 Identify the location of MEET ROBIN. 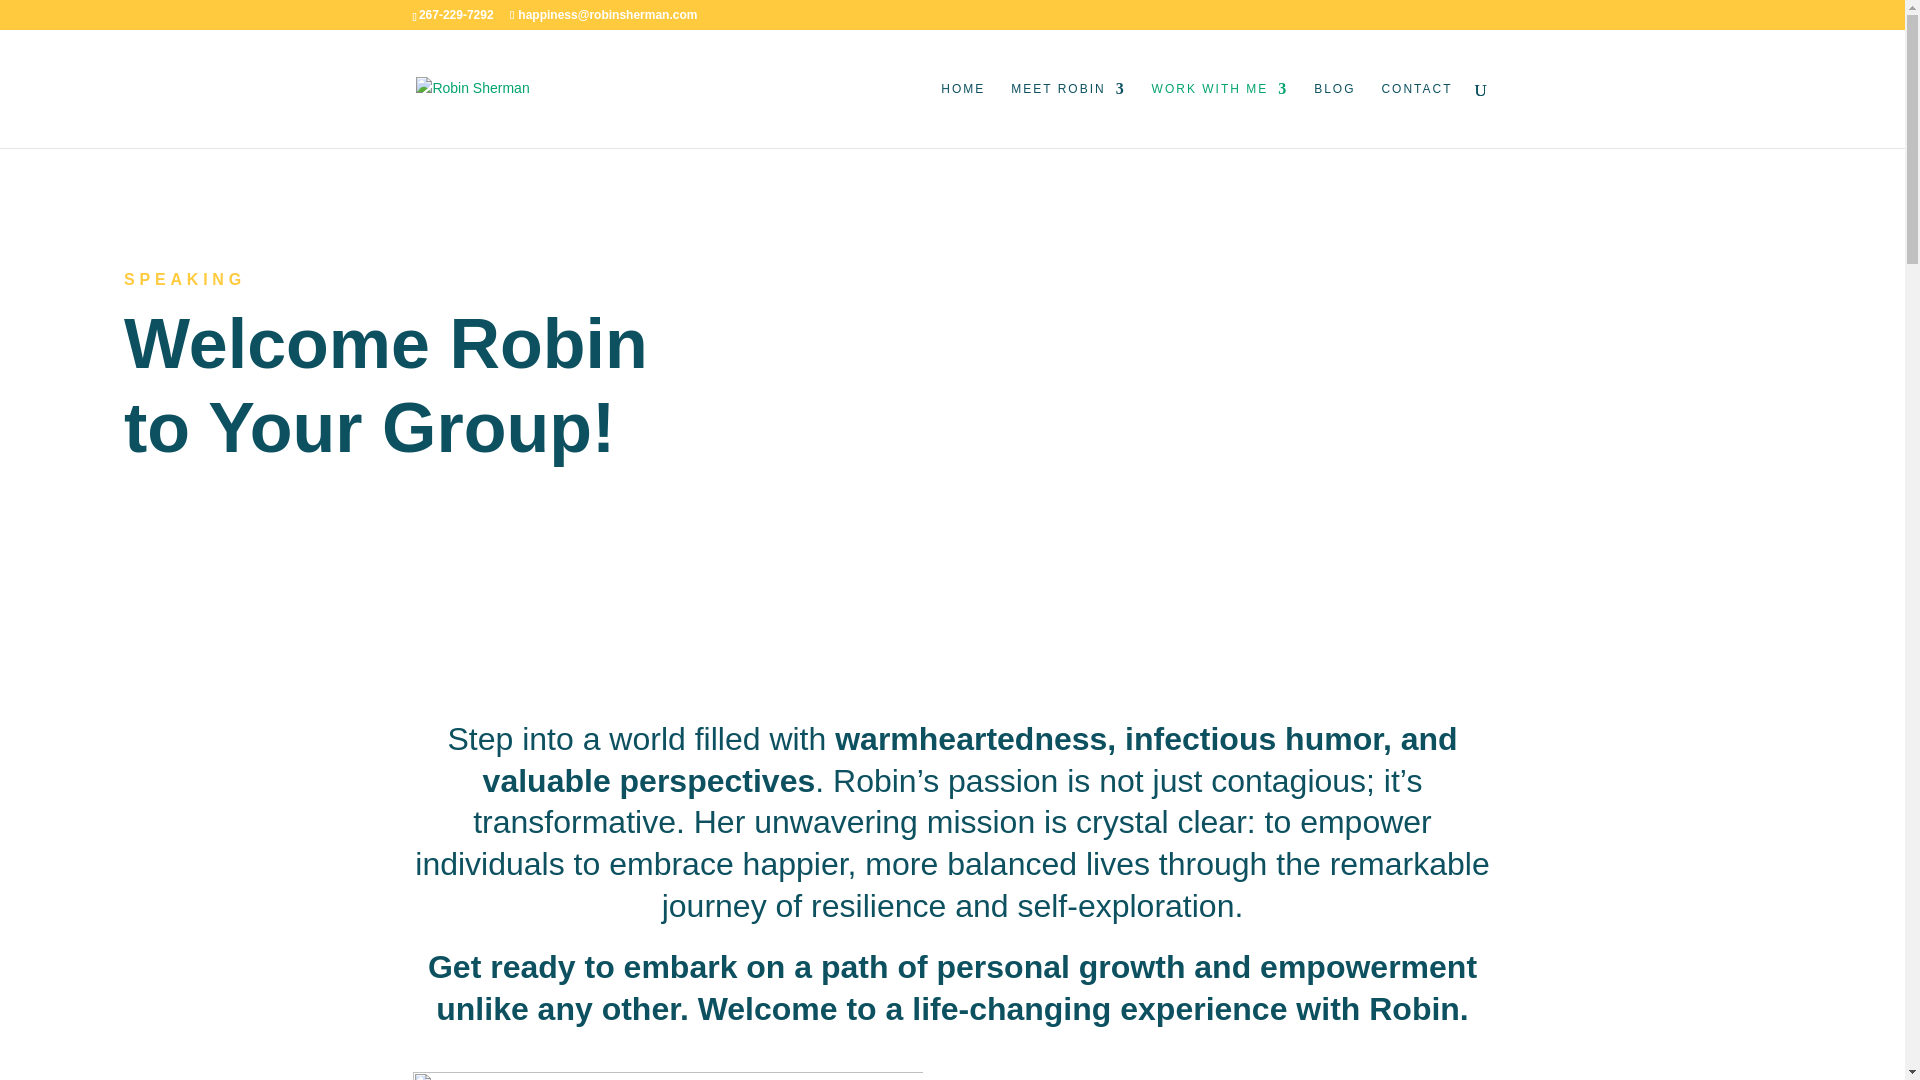
(1068, 114).